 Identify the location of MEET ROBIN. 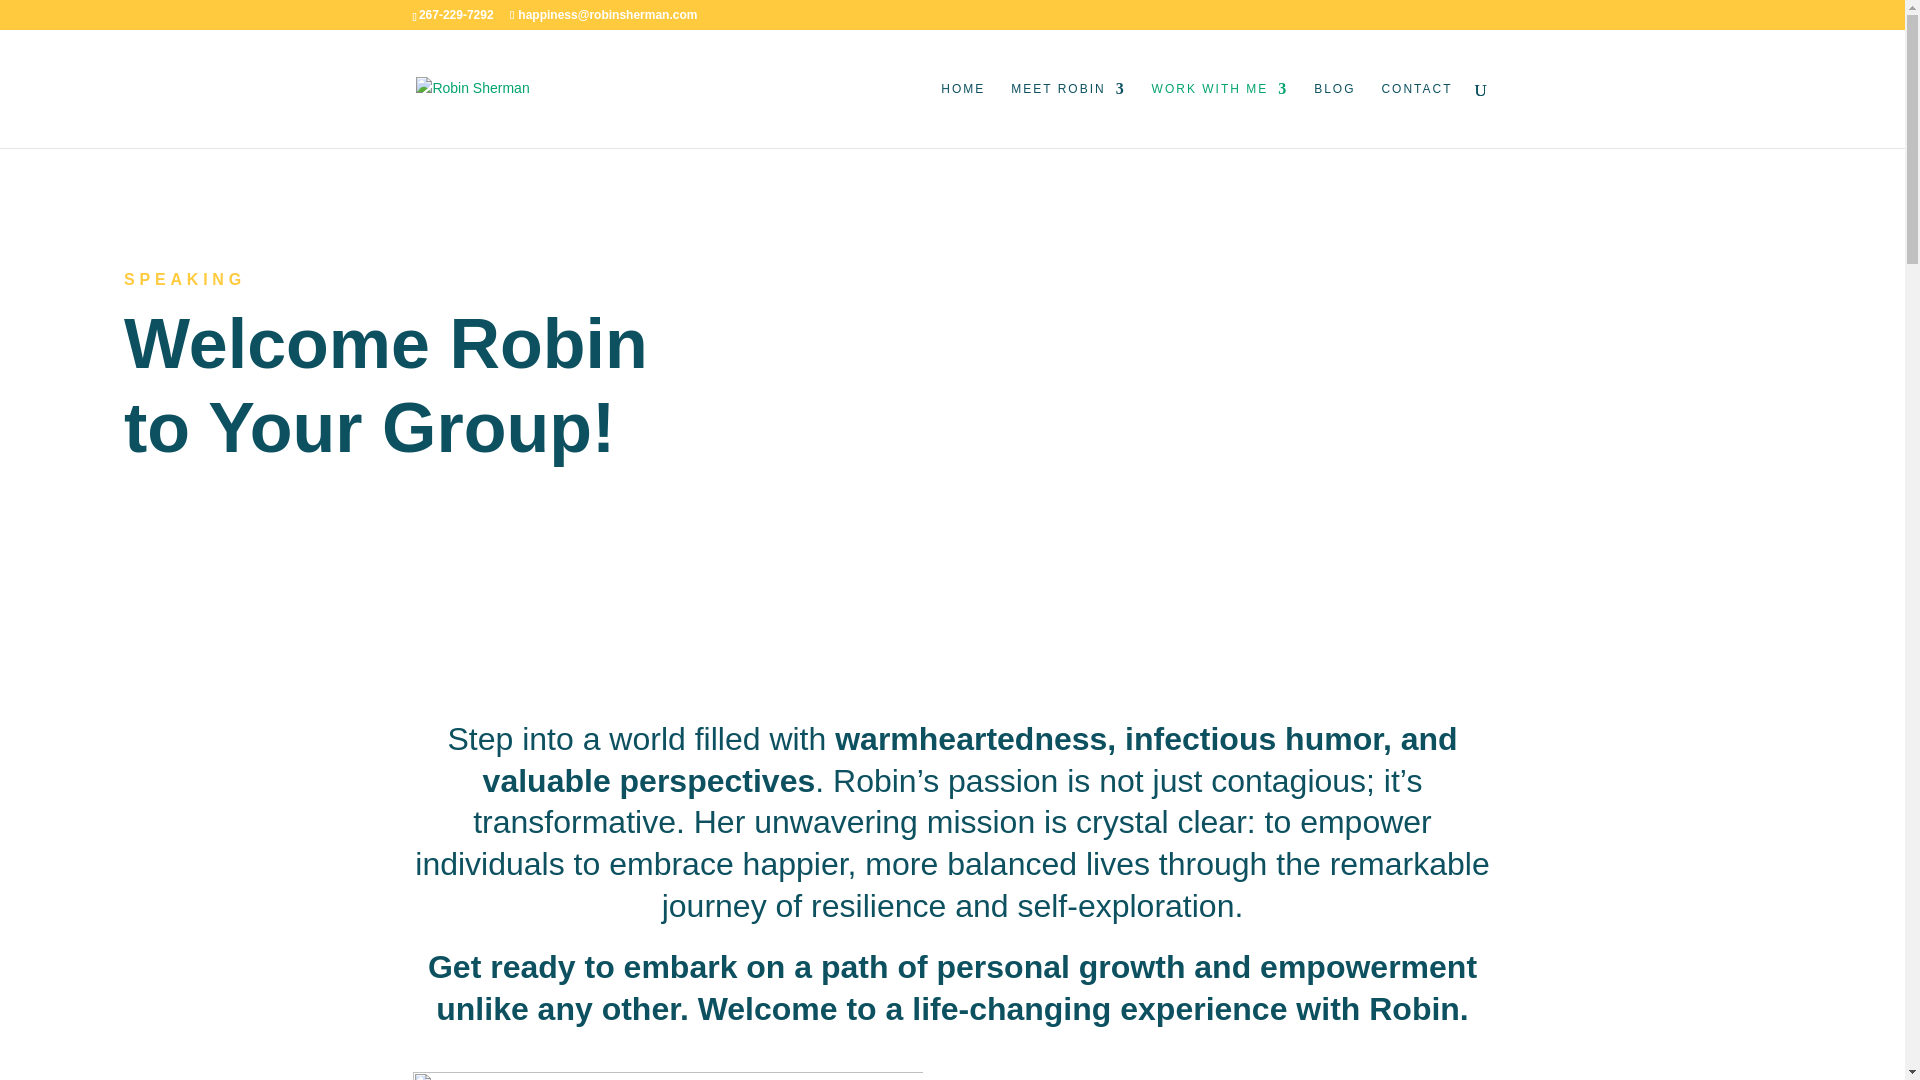
(1068, 114).